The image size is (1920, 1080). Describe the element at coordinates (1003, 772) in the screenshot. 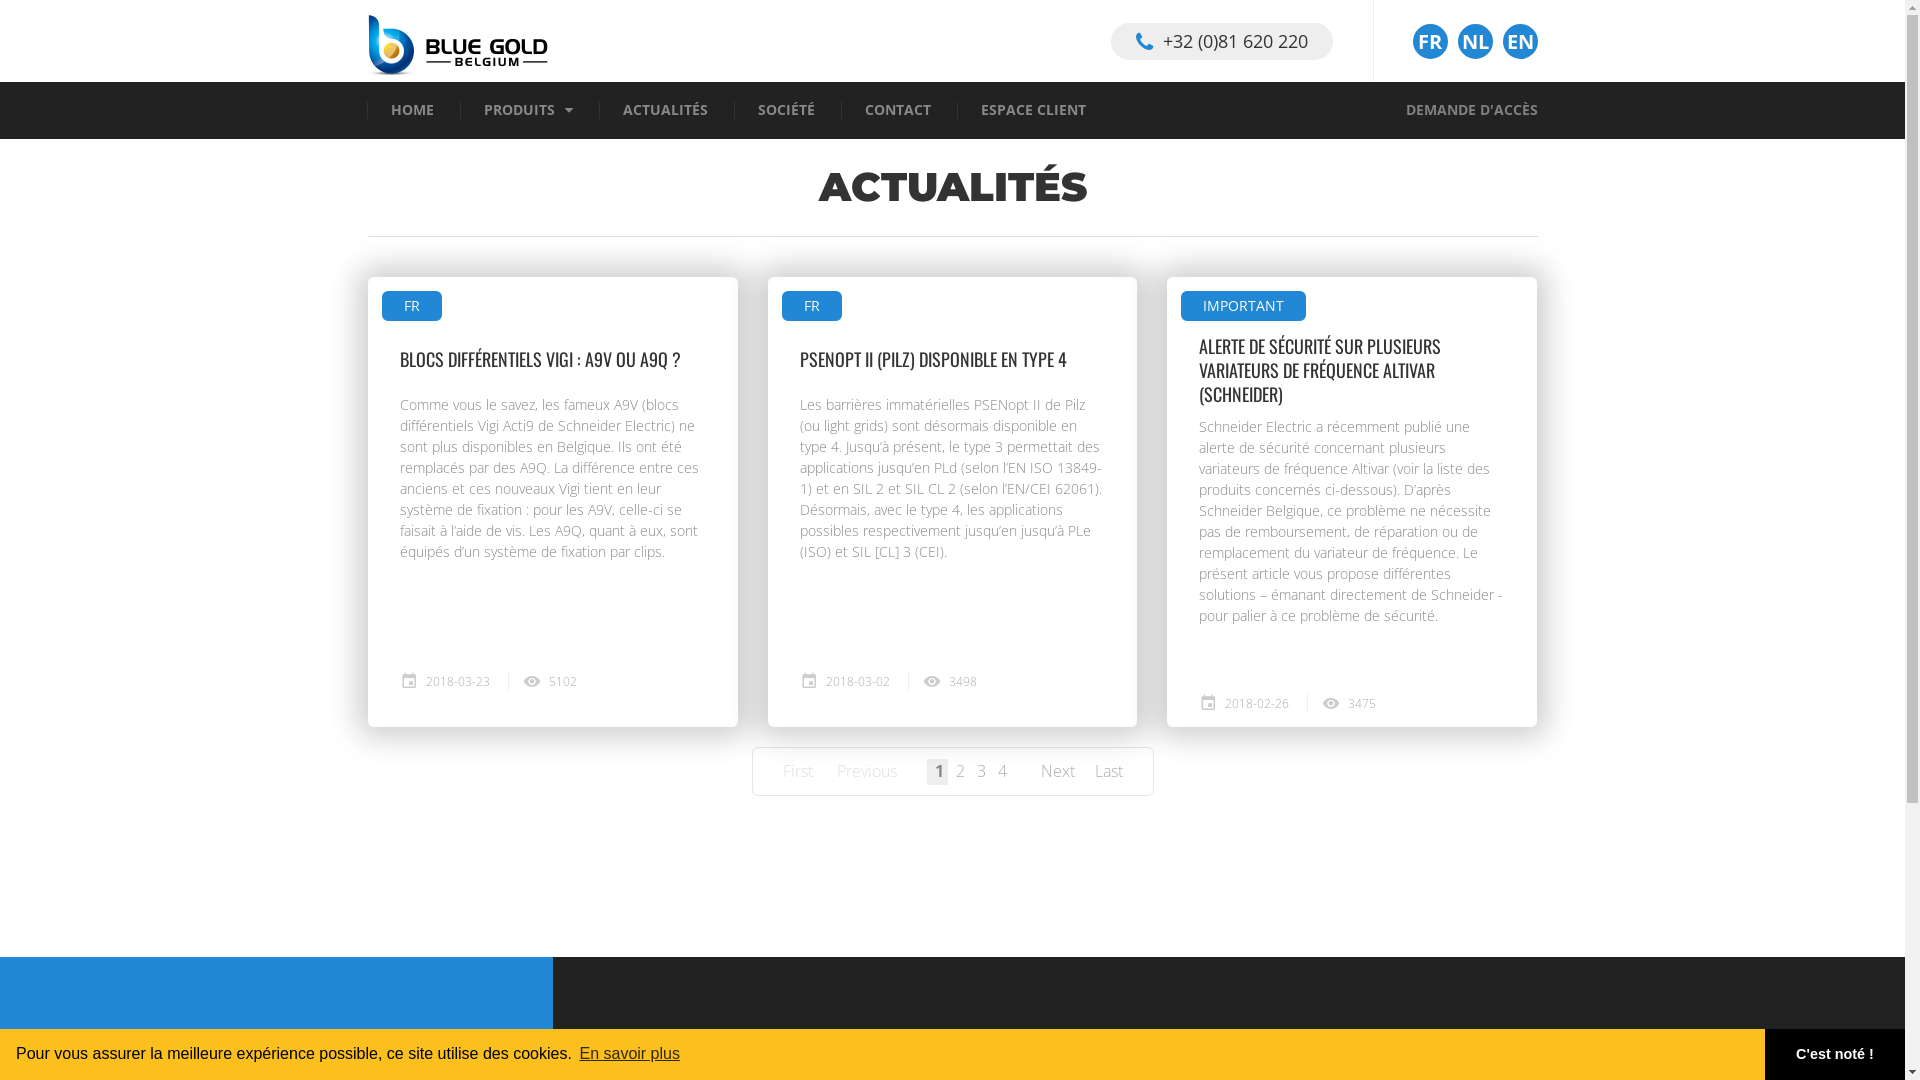

I see `4` at that location.